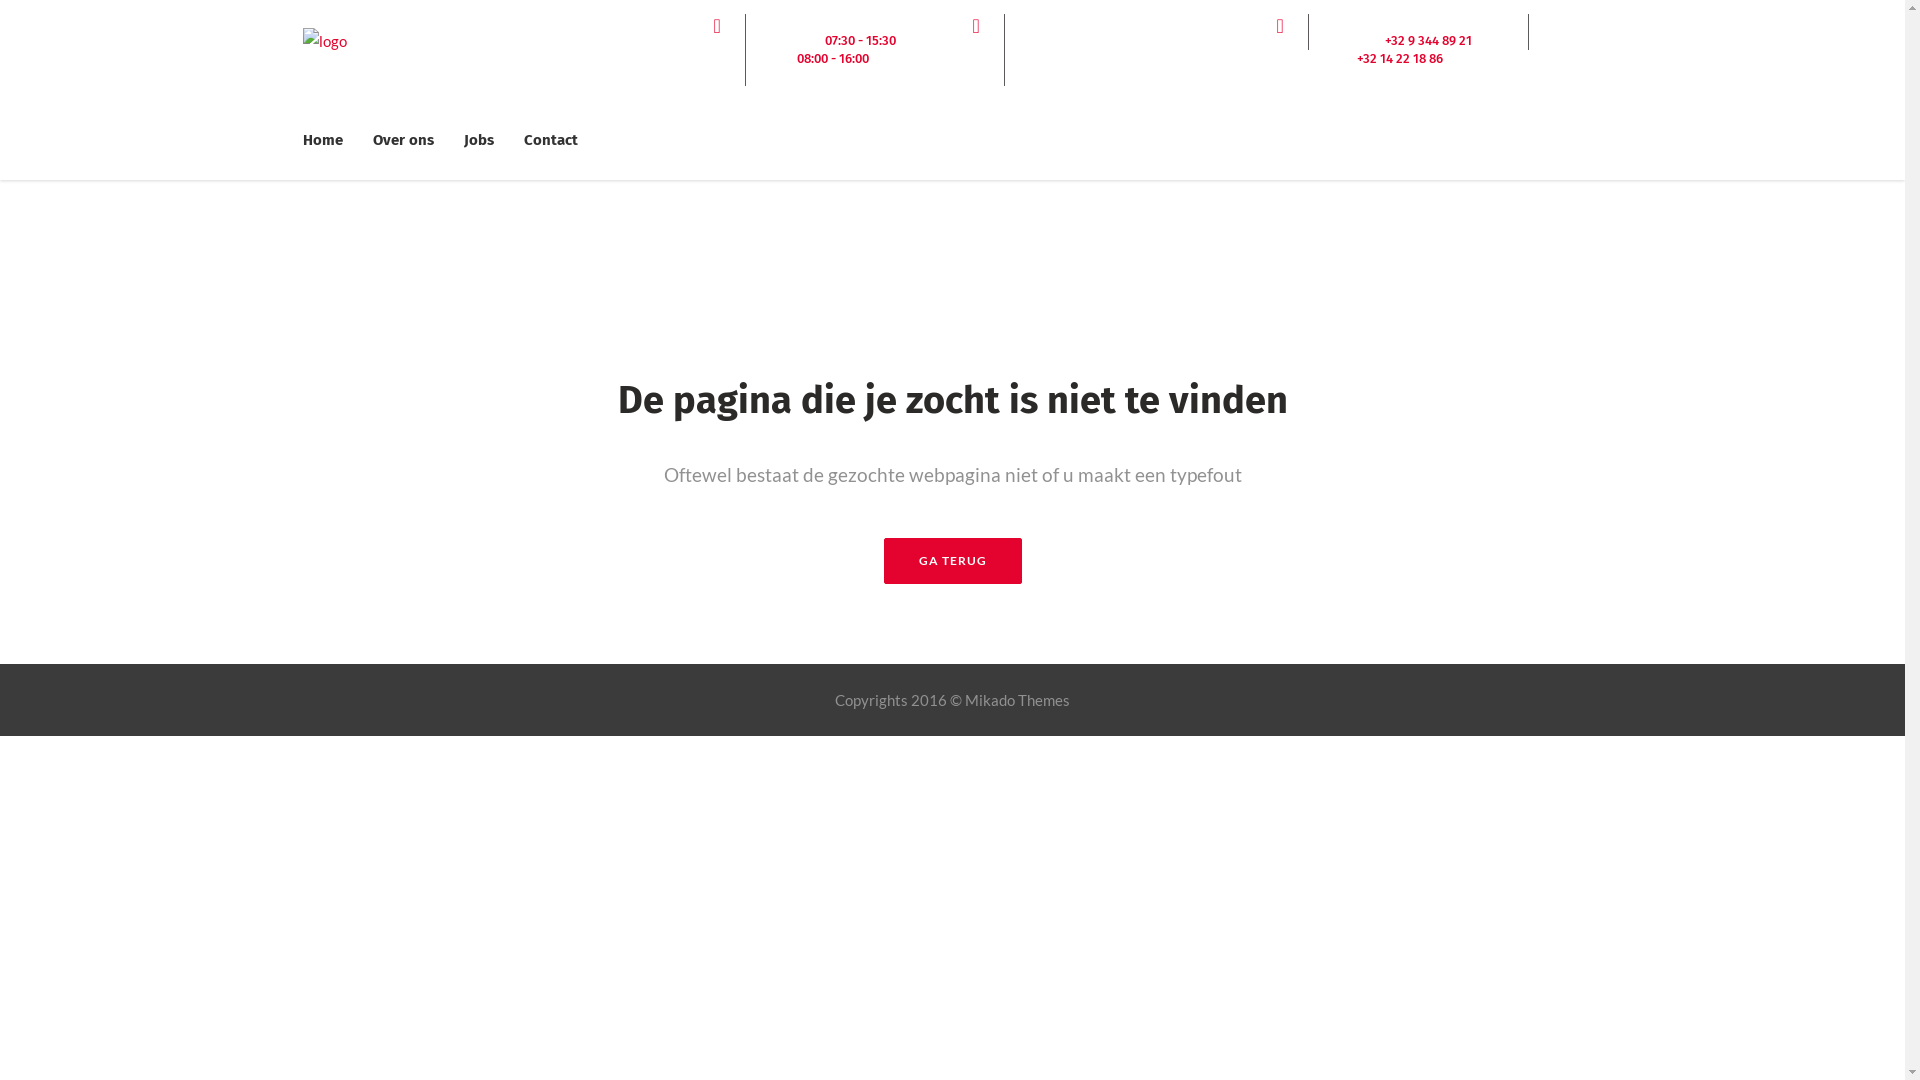  What do you see at coordinates (953, 561) in the screenshot?
I see `GA TERUG` at bounding box center [953, 561].